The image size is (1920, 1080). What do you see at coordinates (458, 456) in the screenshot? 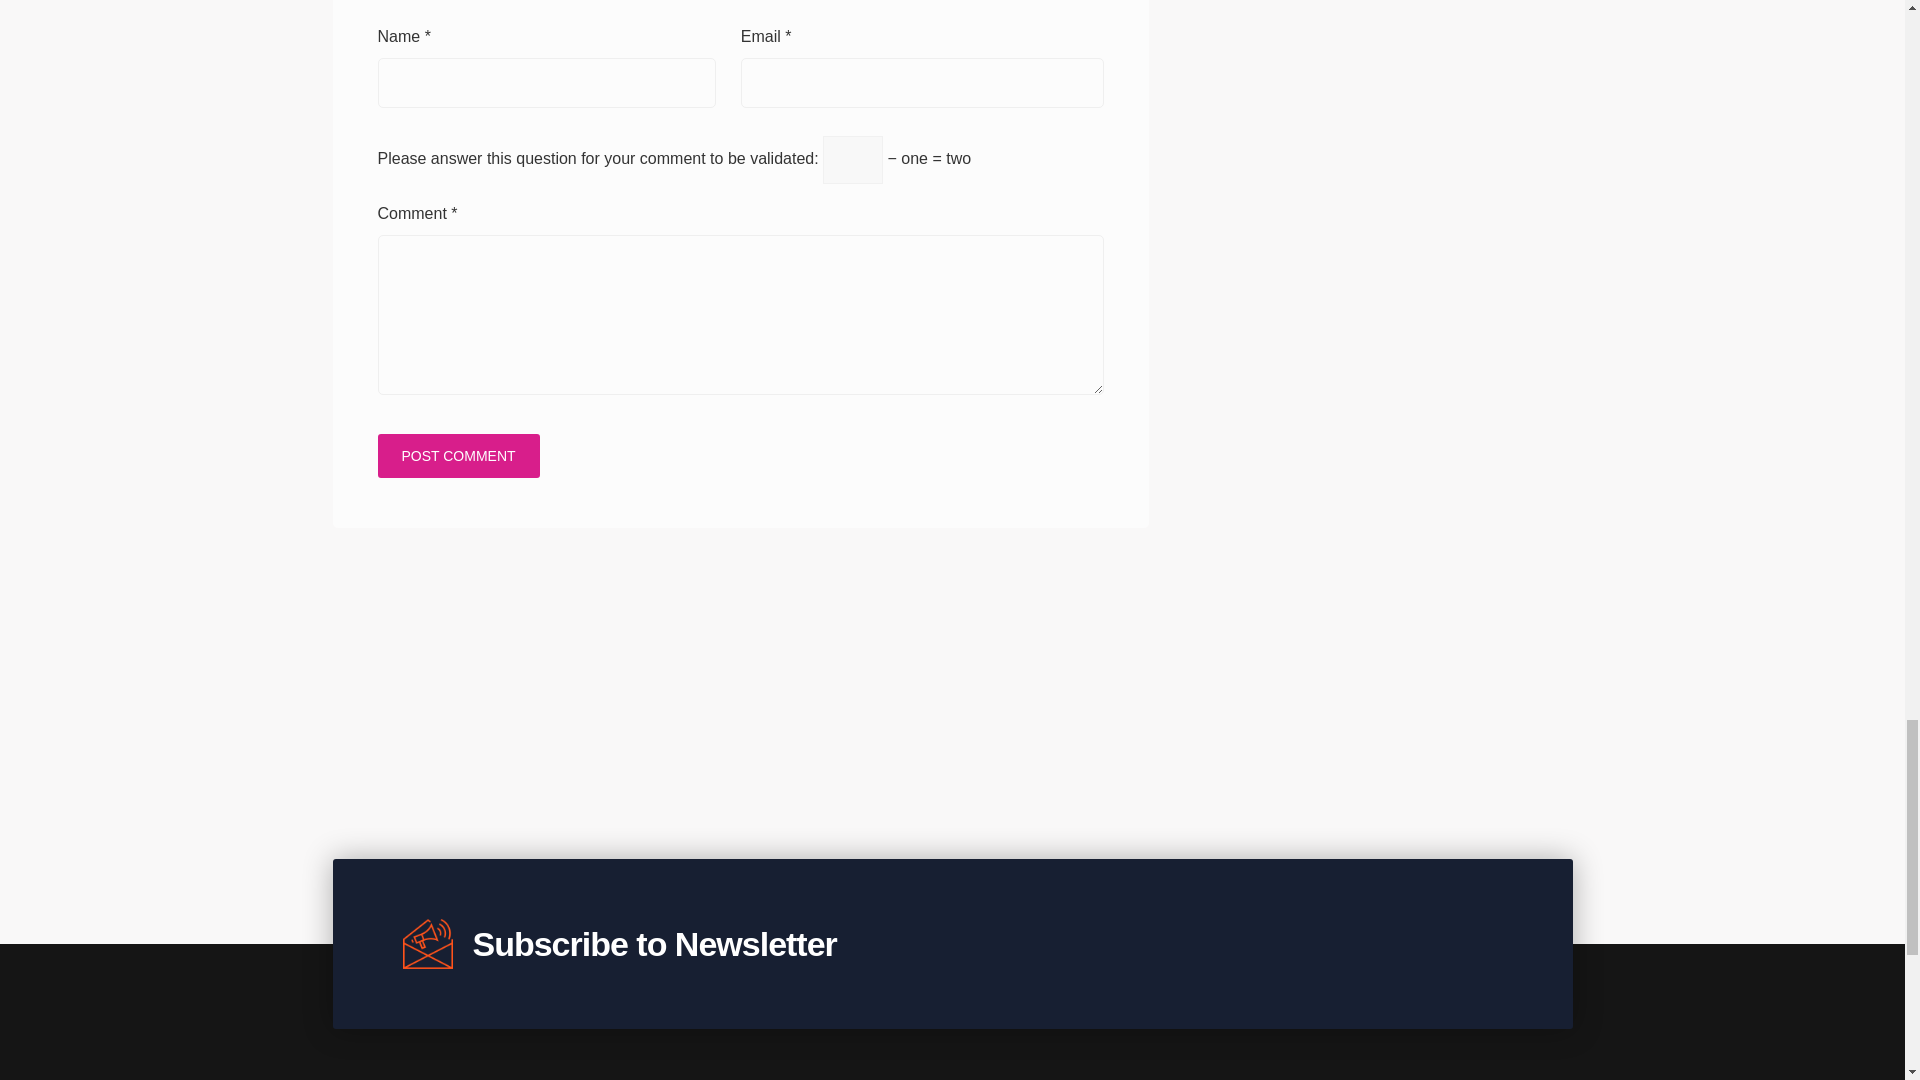
I see `Post Comment` at bounding box center [458, 456].